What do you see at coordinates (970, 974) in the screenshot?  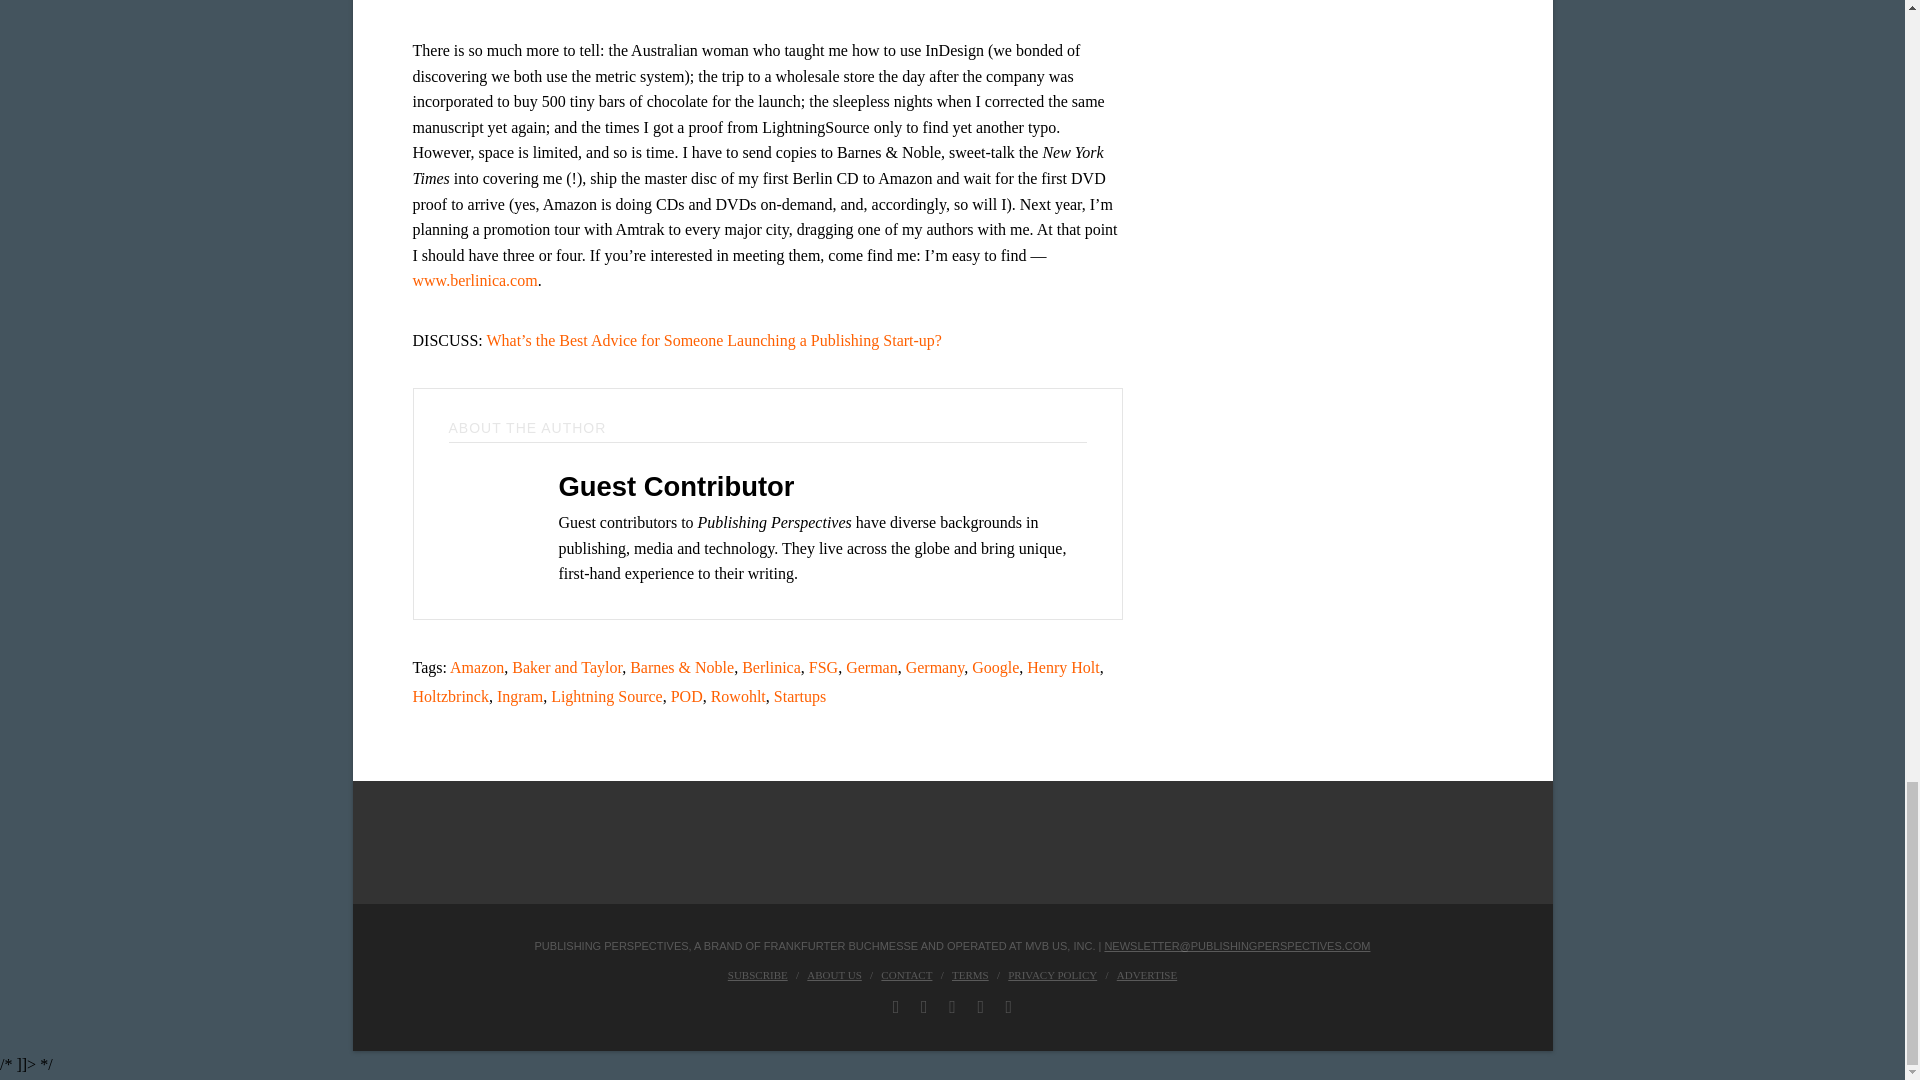 I see `Terms and Conditions` at bounding box center [970, 974].